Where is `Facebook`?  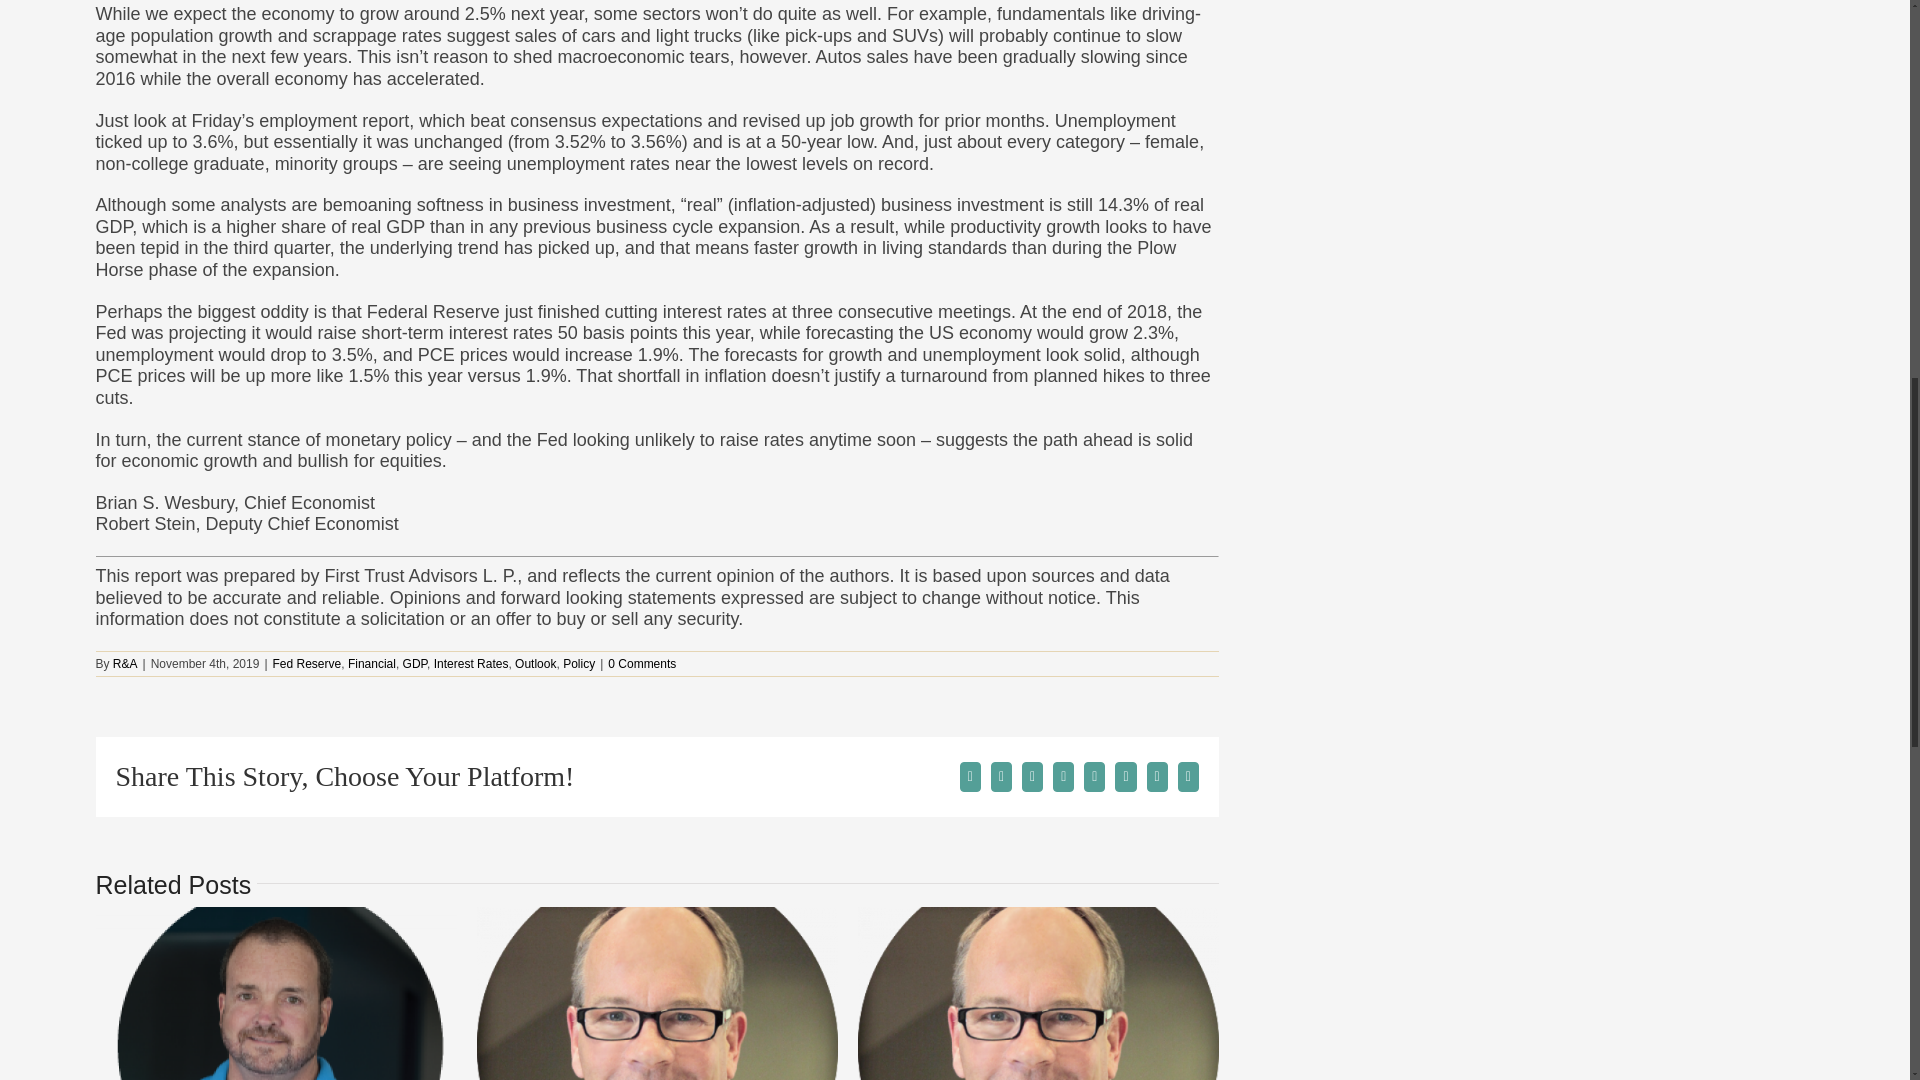 Facebook is located at coordinates (970, 776).